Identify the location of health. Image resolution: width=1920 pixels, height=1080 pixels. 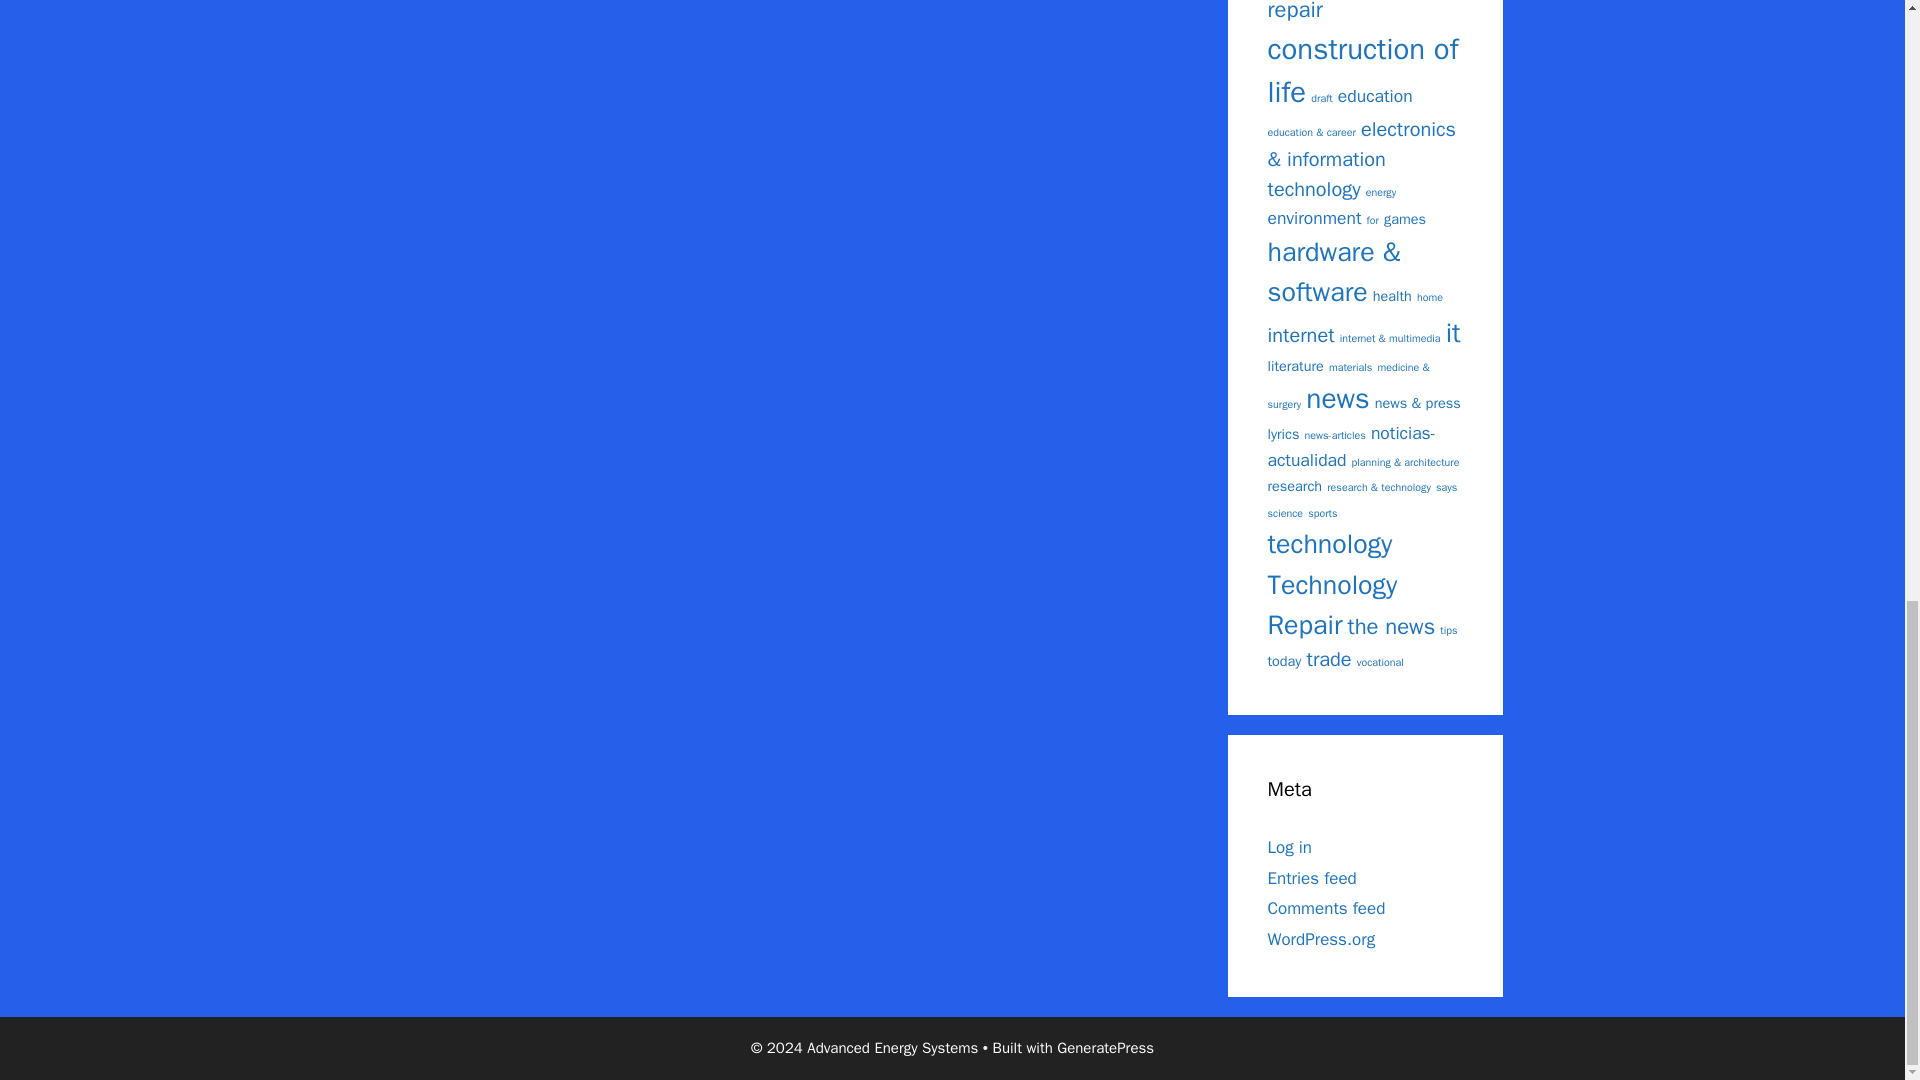
(1392, 296).